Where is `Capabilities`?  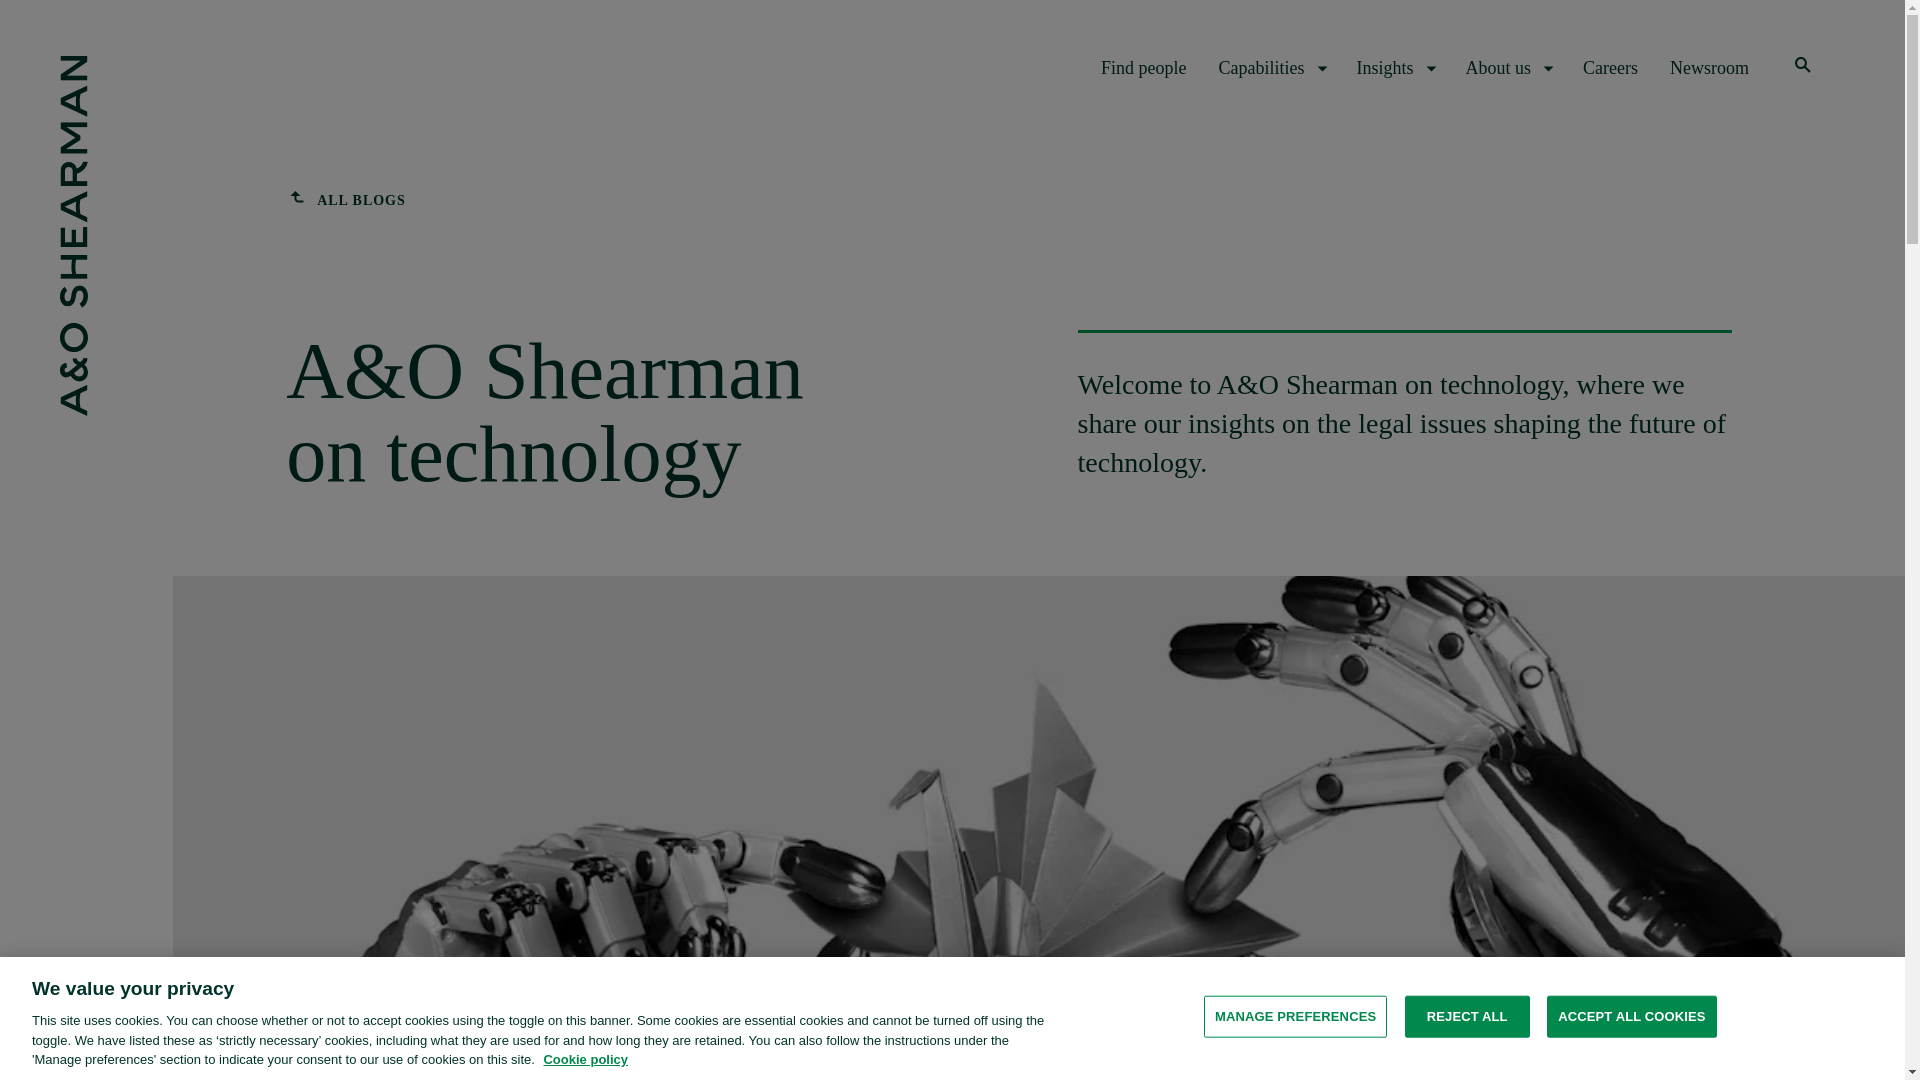
Capabilities is located at coordinates (1272, 68).